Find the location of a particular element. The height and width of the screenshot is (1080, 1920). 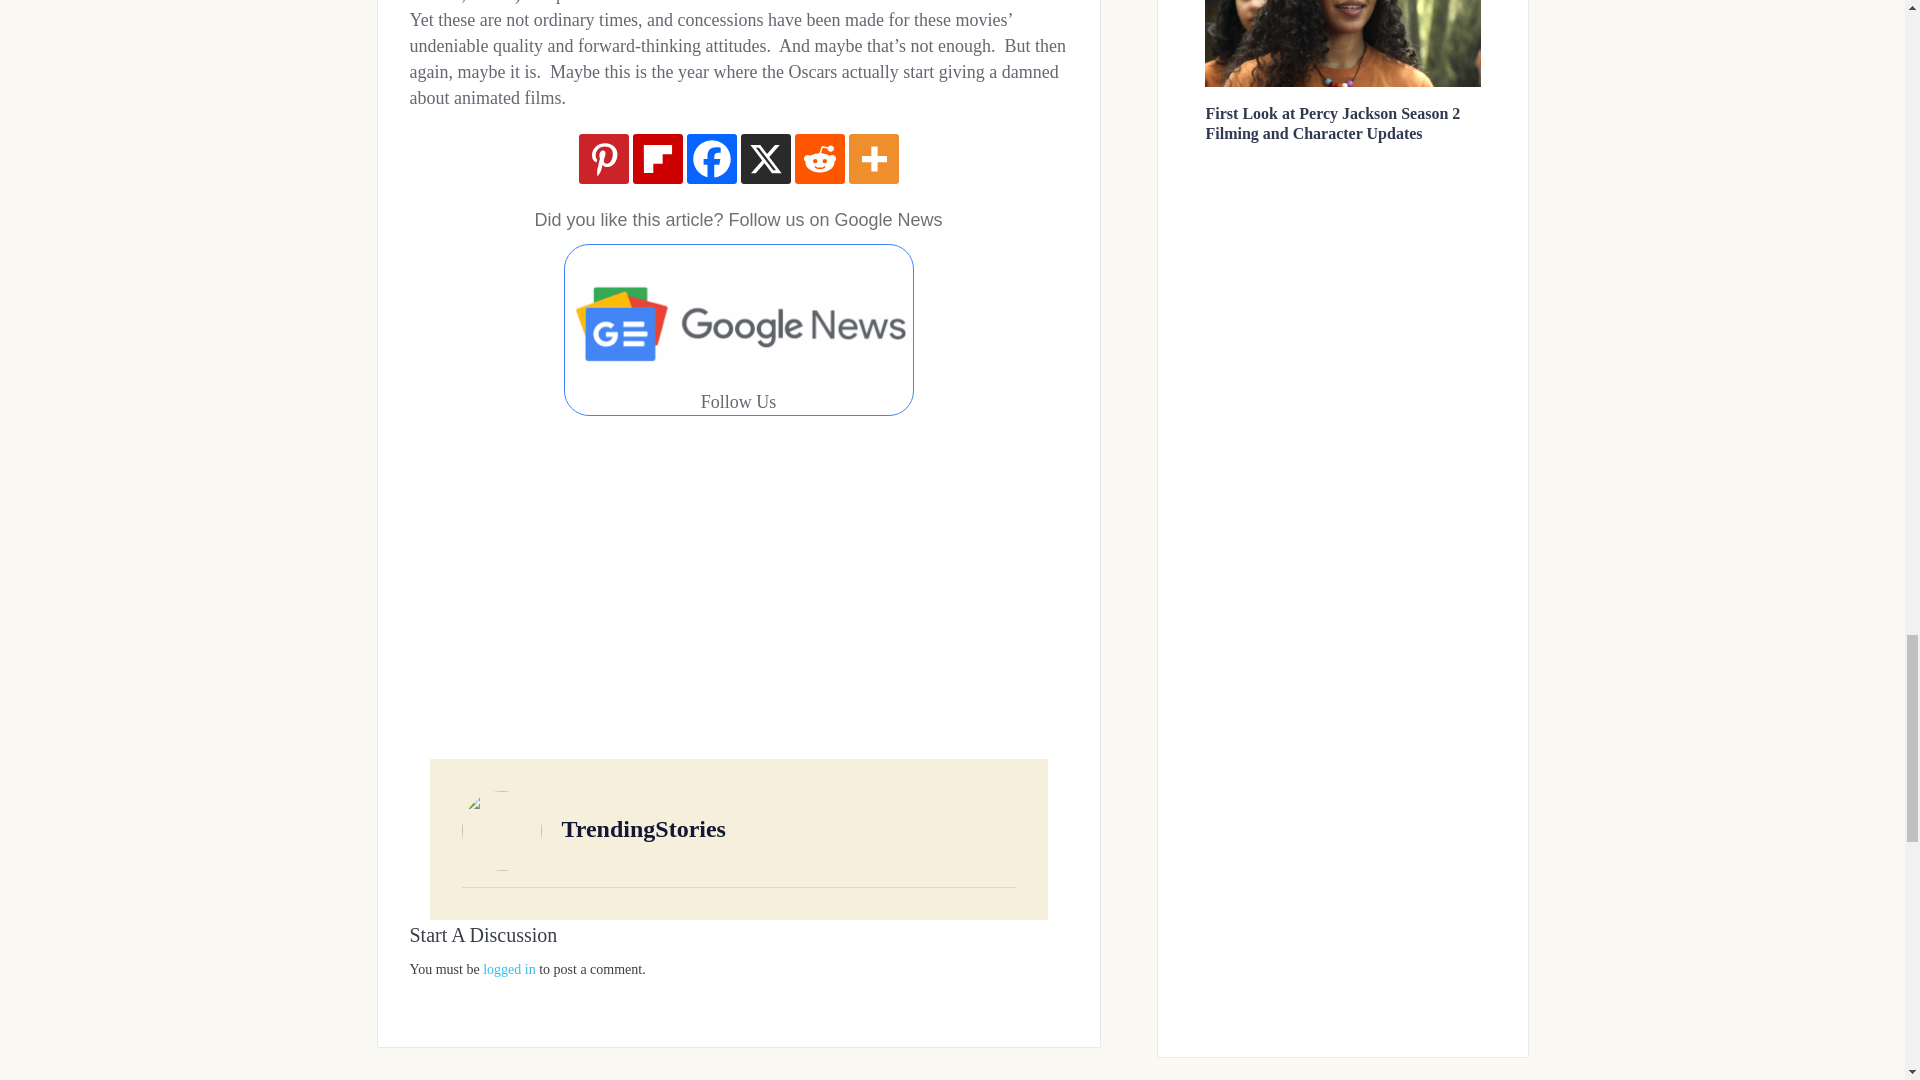

More is located at coordinates (873, 158).